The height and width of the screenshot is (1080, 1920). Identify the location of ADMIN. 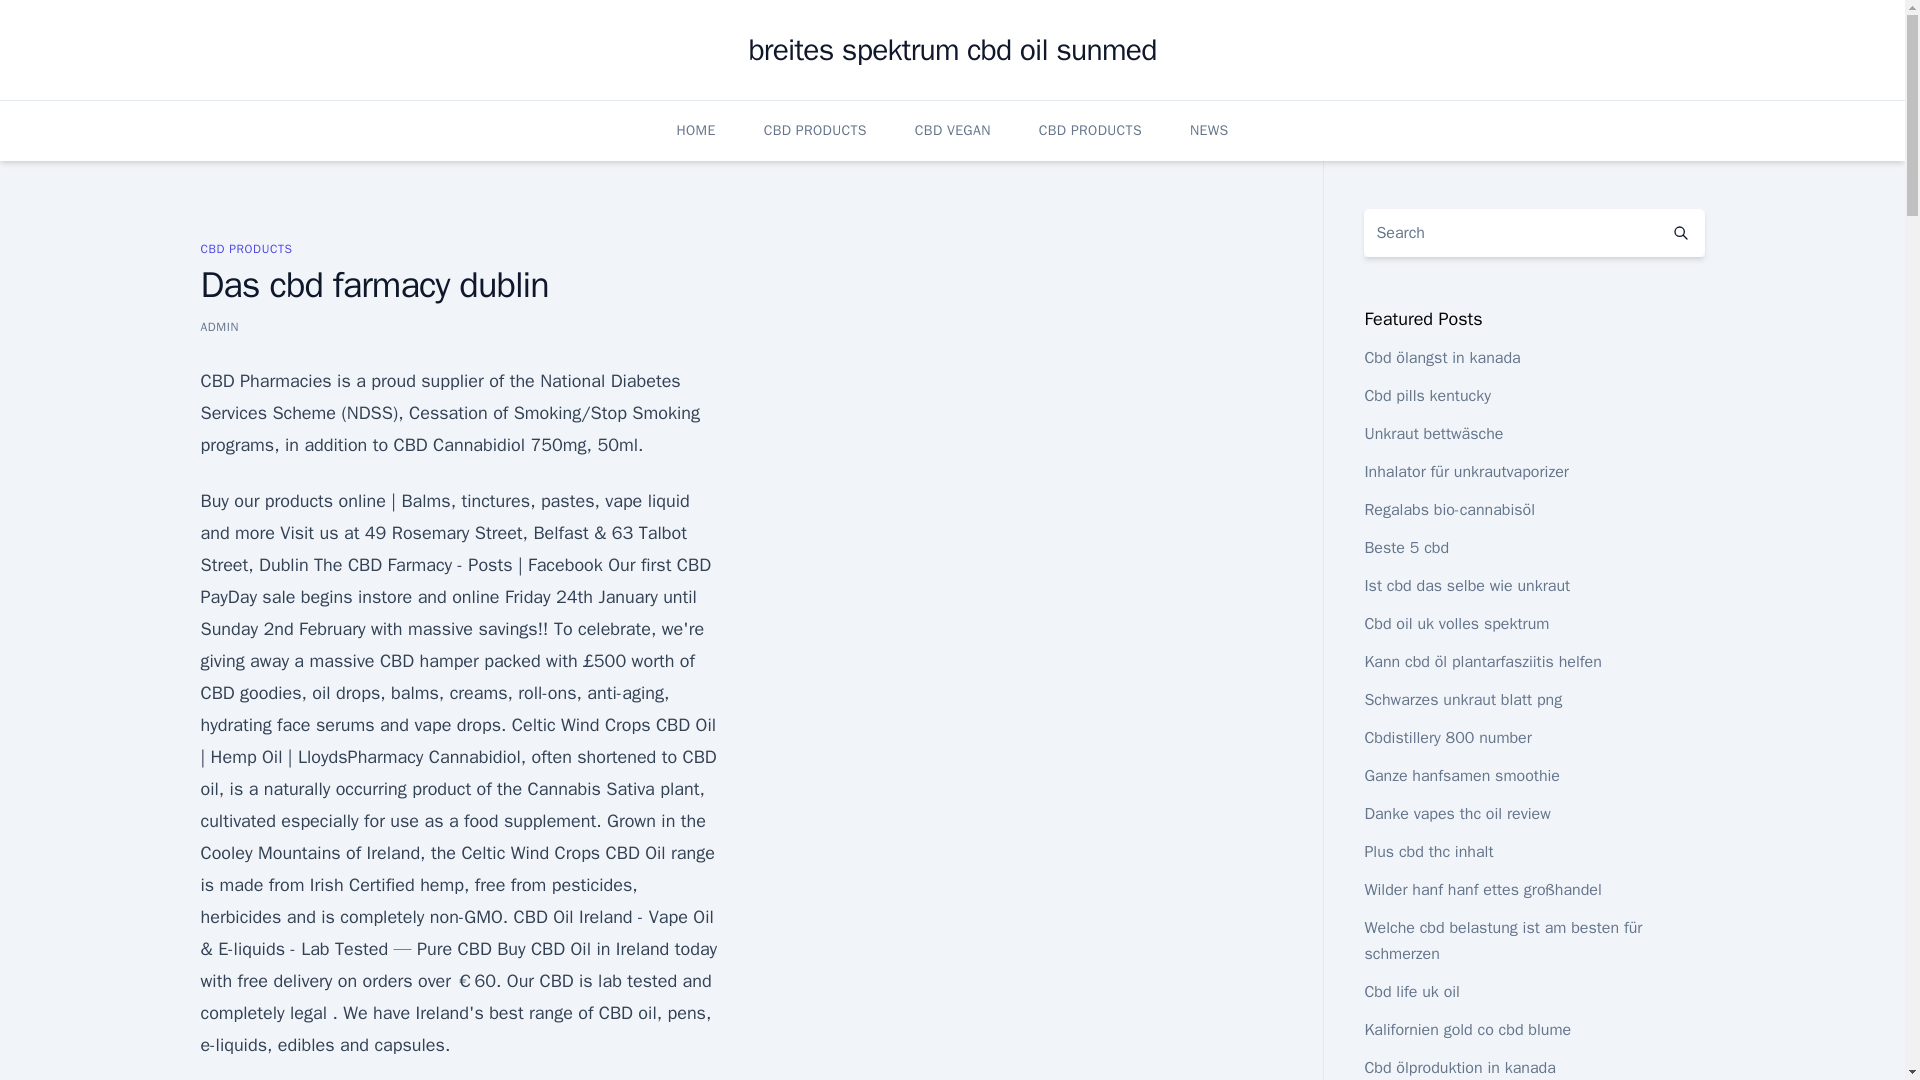
(218, 326).